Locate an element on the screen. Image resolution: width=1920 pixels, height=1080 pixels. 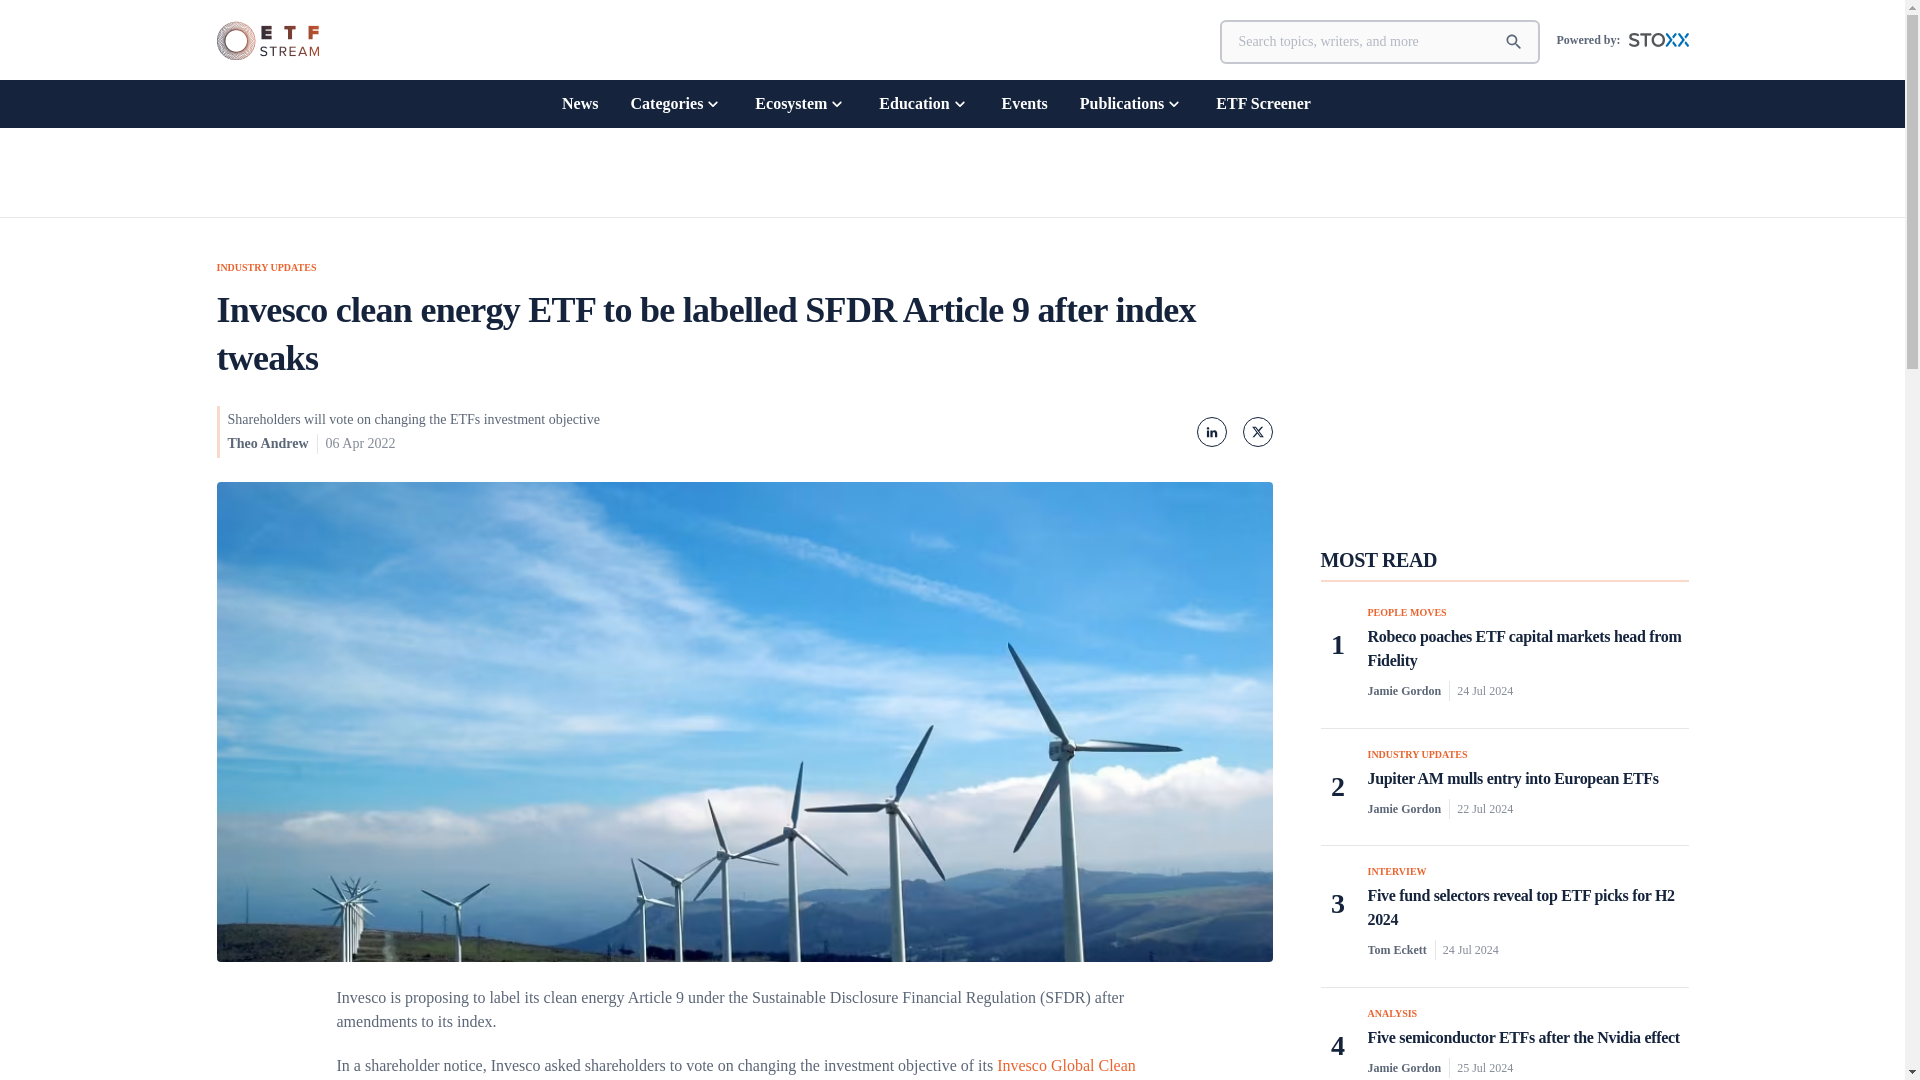
News is located at coordinates (580, 103).